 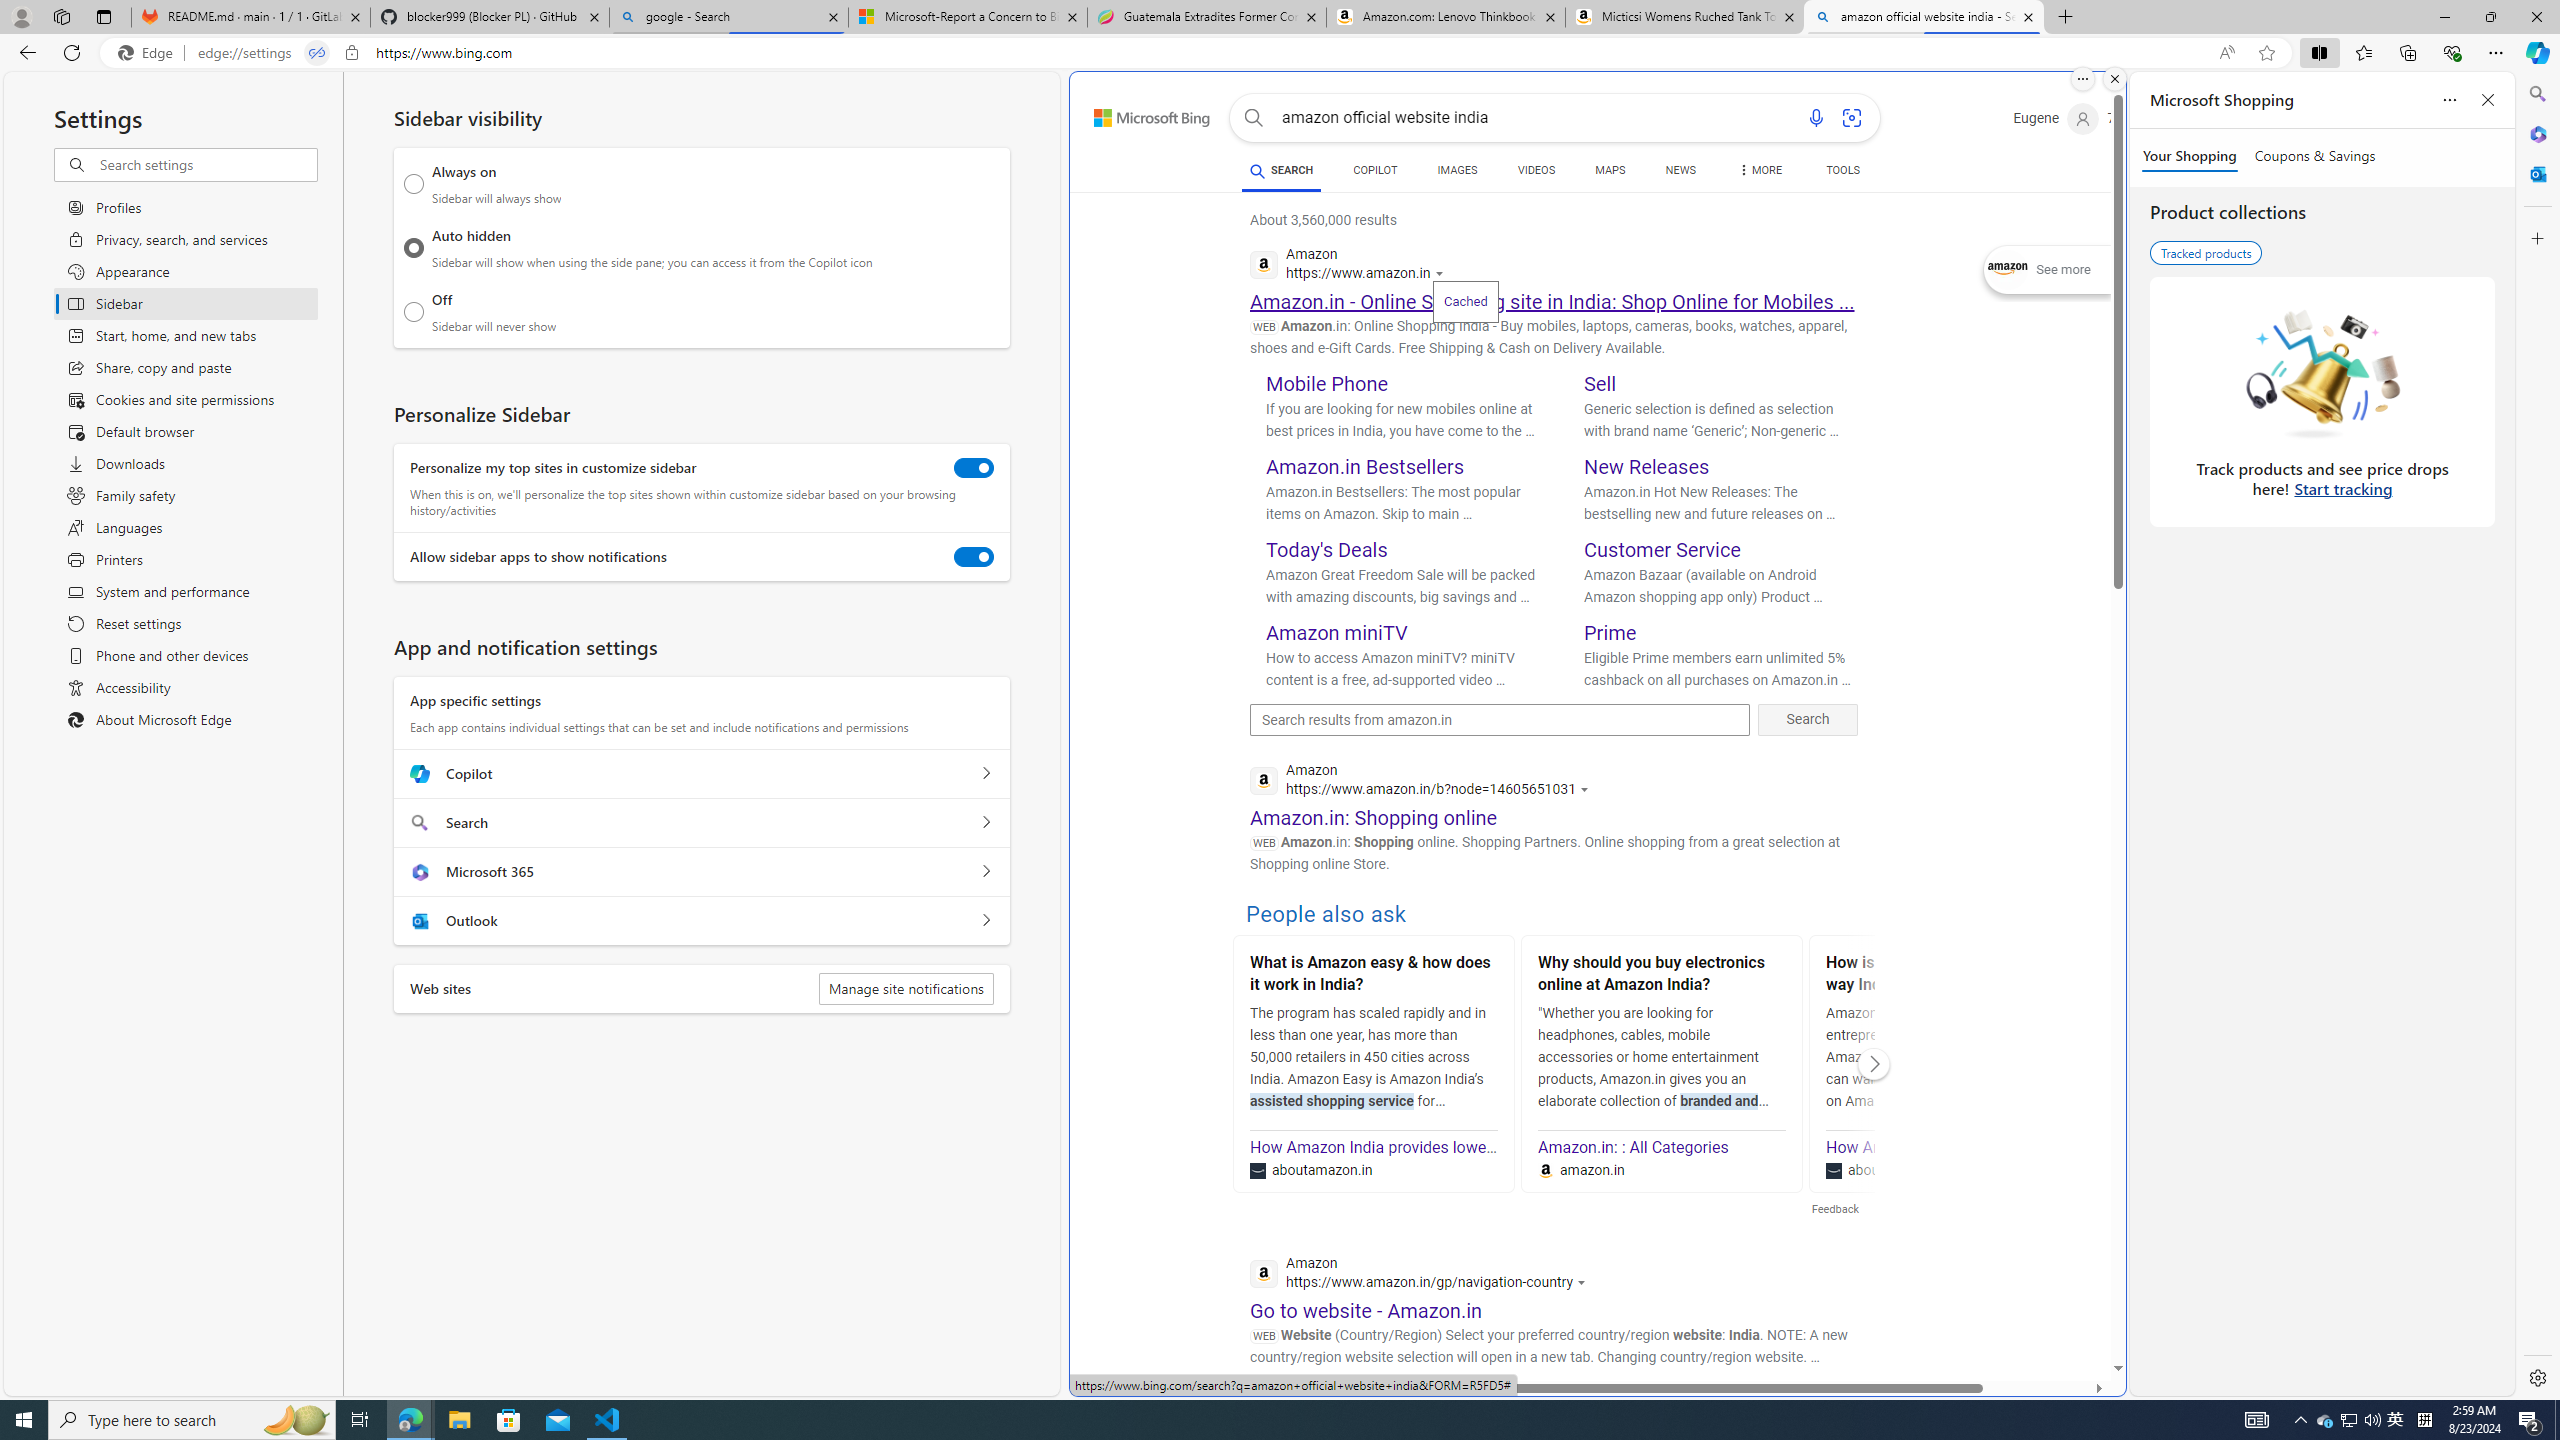 What do you see at coordinates (1760, 173) in the screenshot?
I see `MORE` at bounding box center [1760, 173].